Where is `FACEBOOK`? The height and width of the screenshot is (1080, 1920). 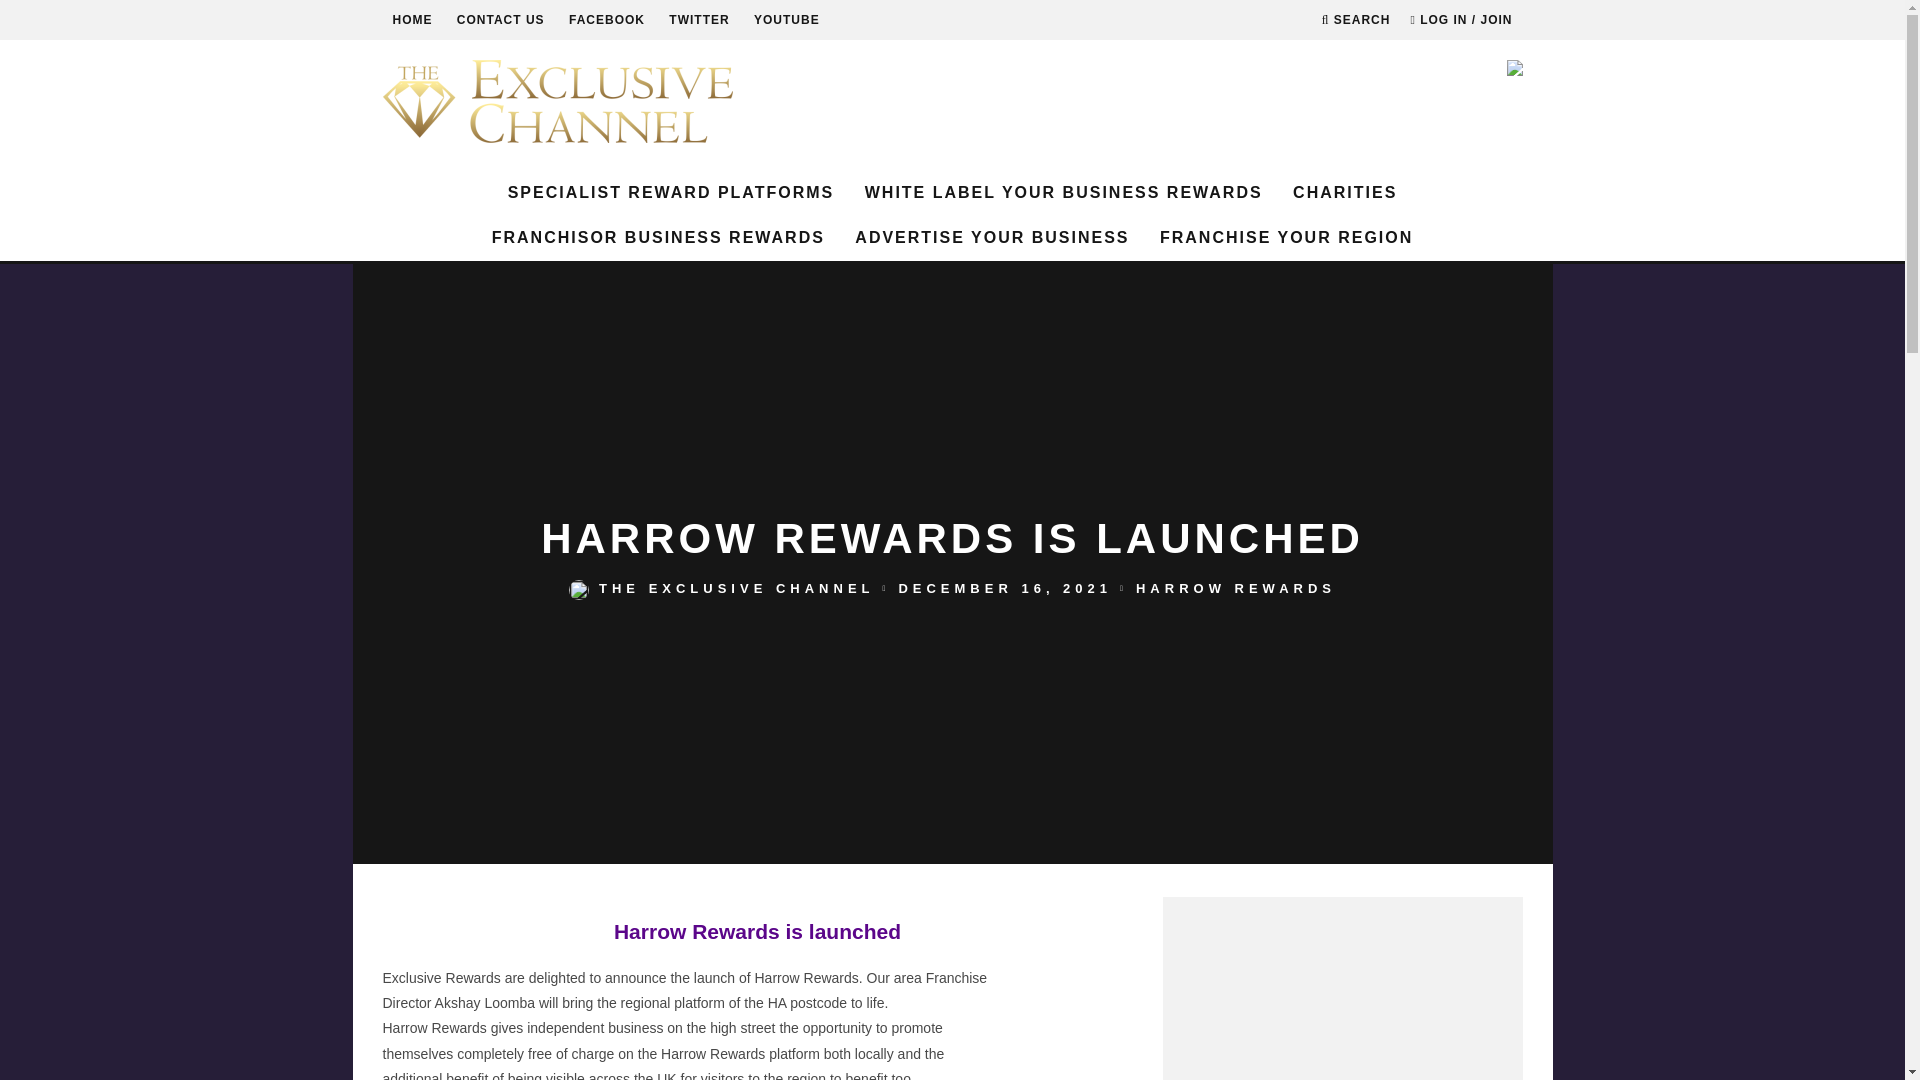 FACEBOOK is located at coordinates (606, 20).